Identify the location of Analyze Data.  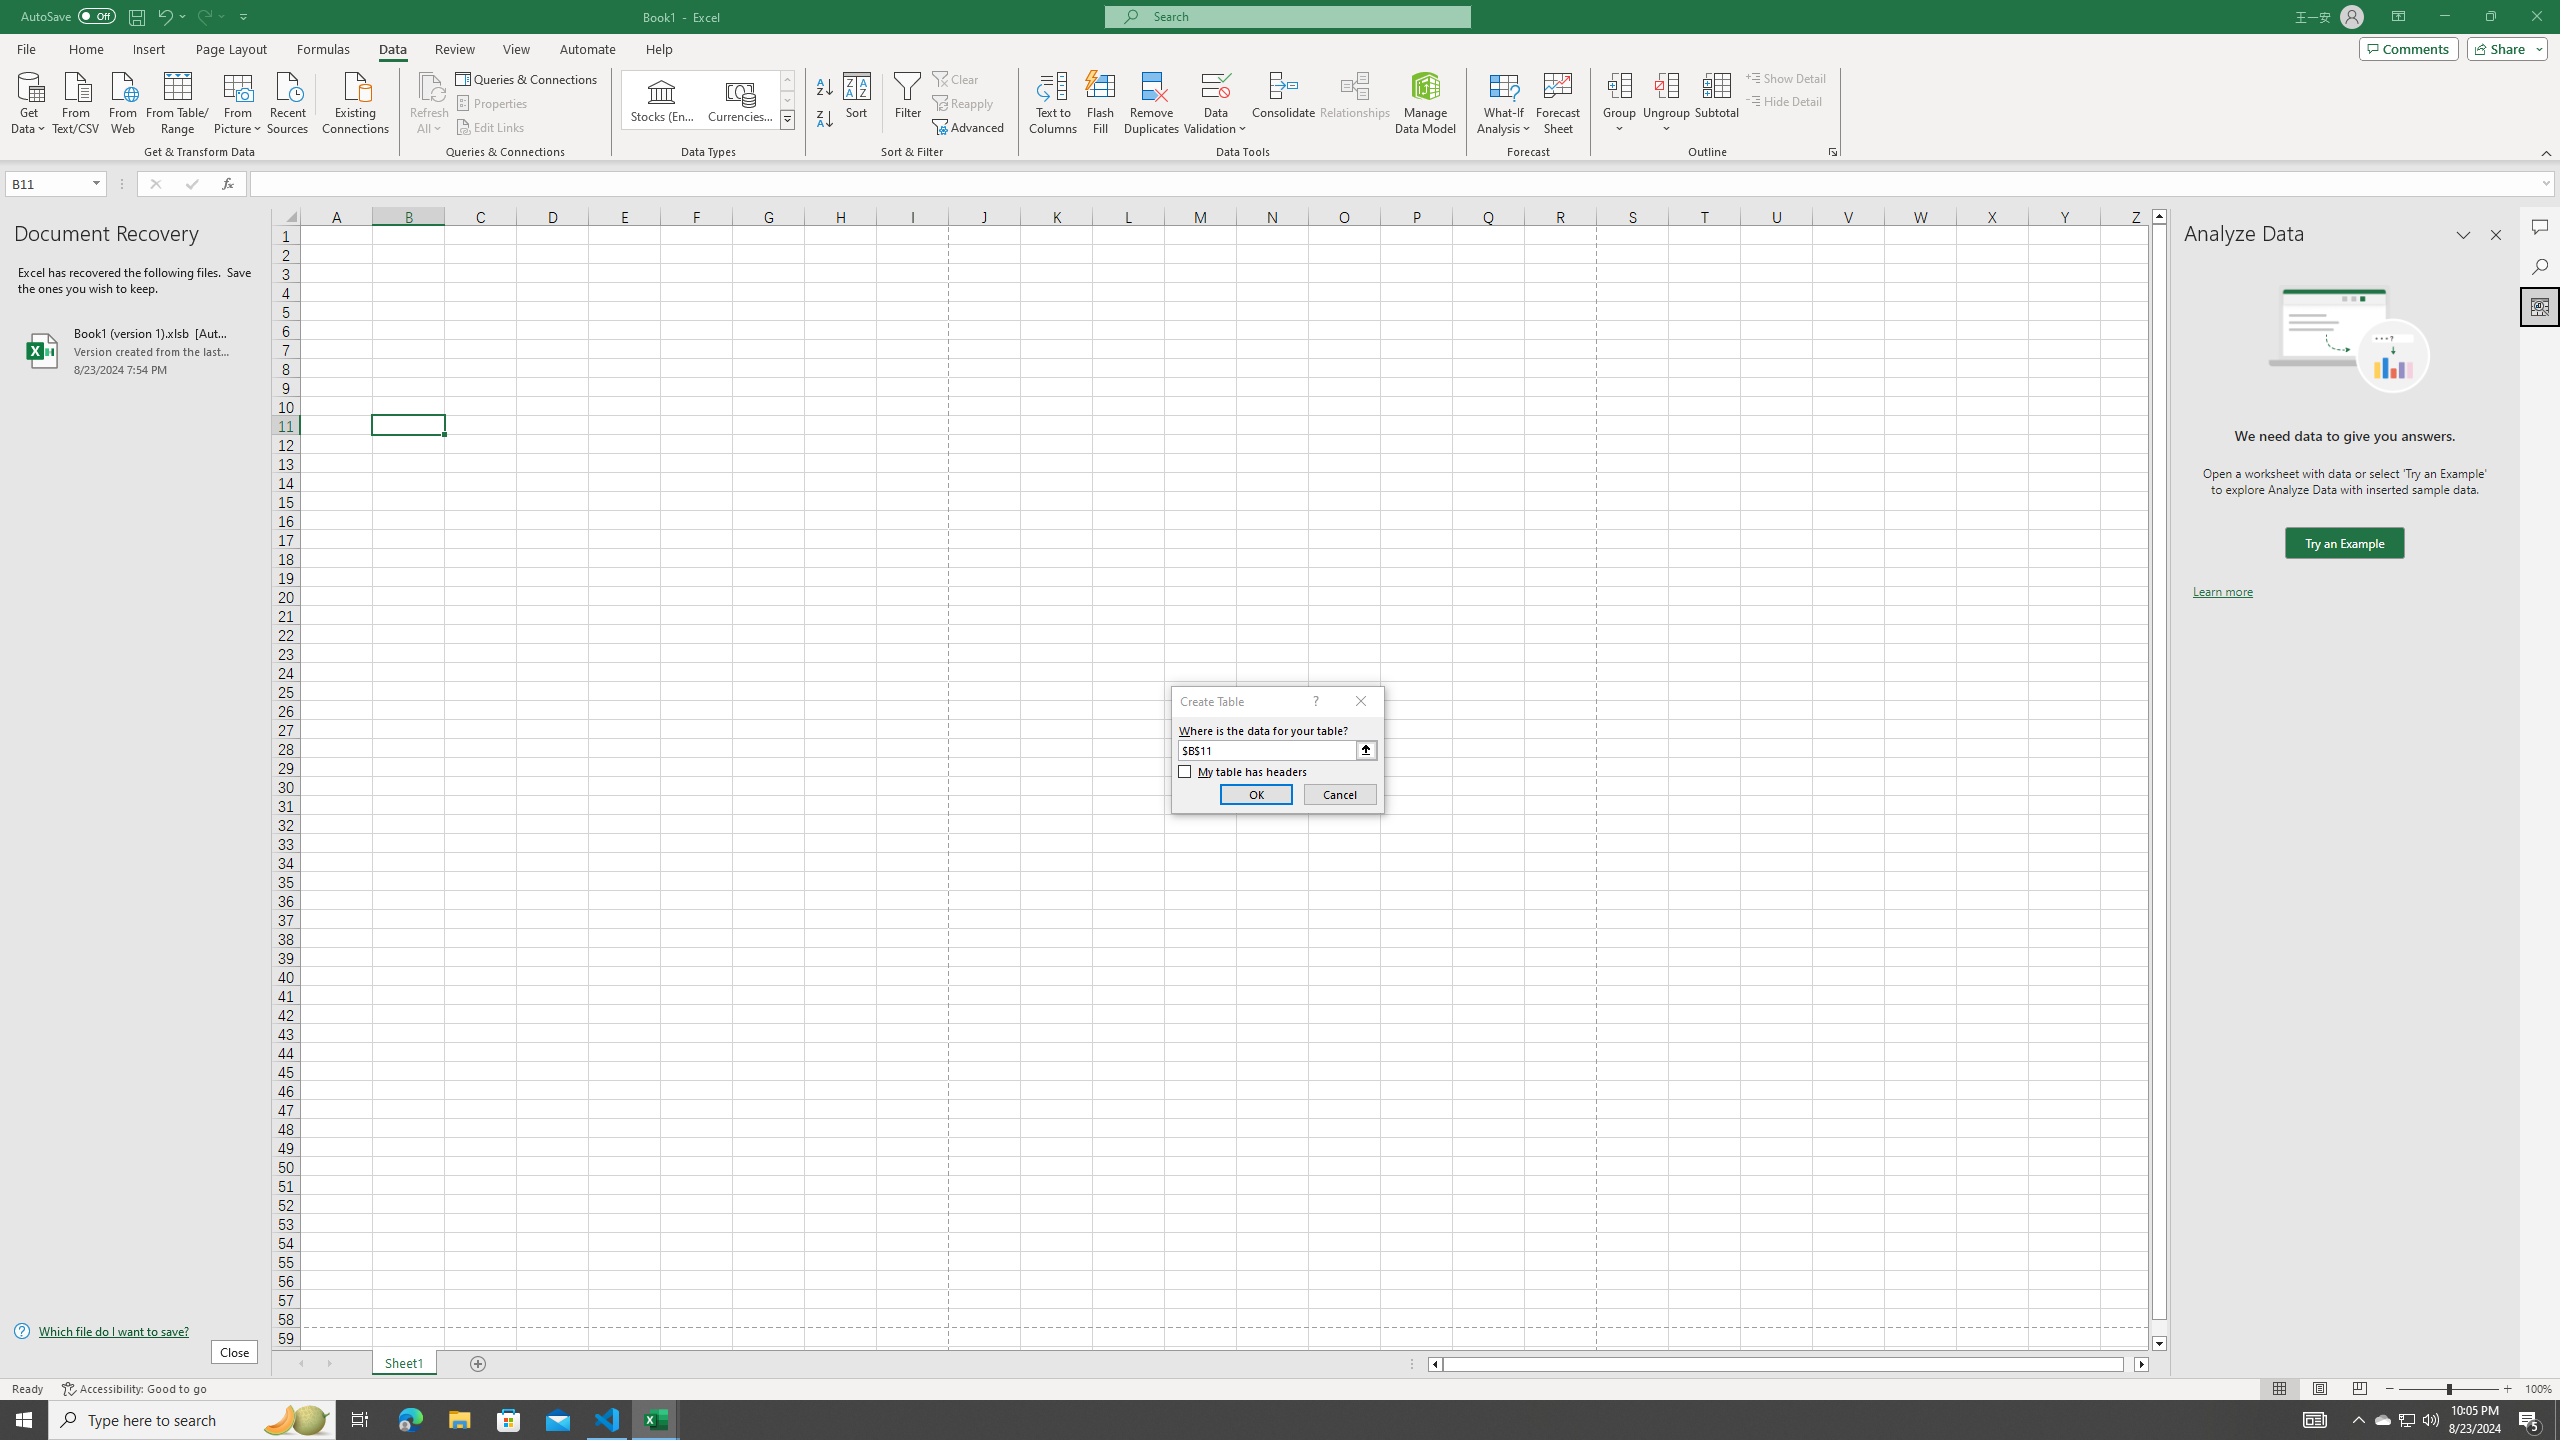
(2540, 306).